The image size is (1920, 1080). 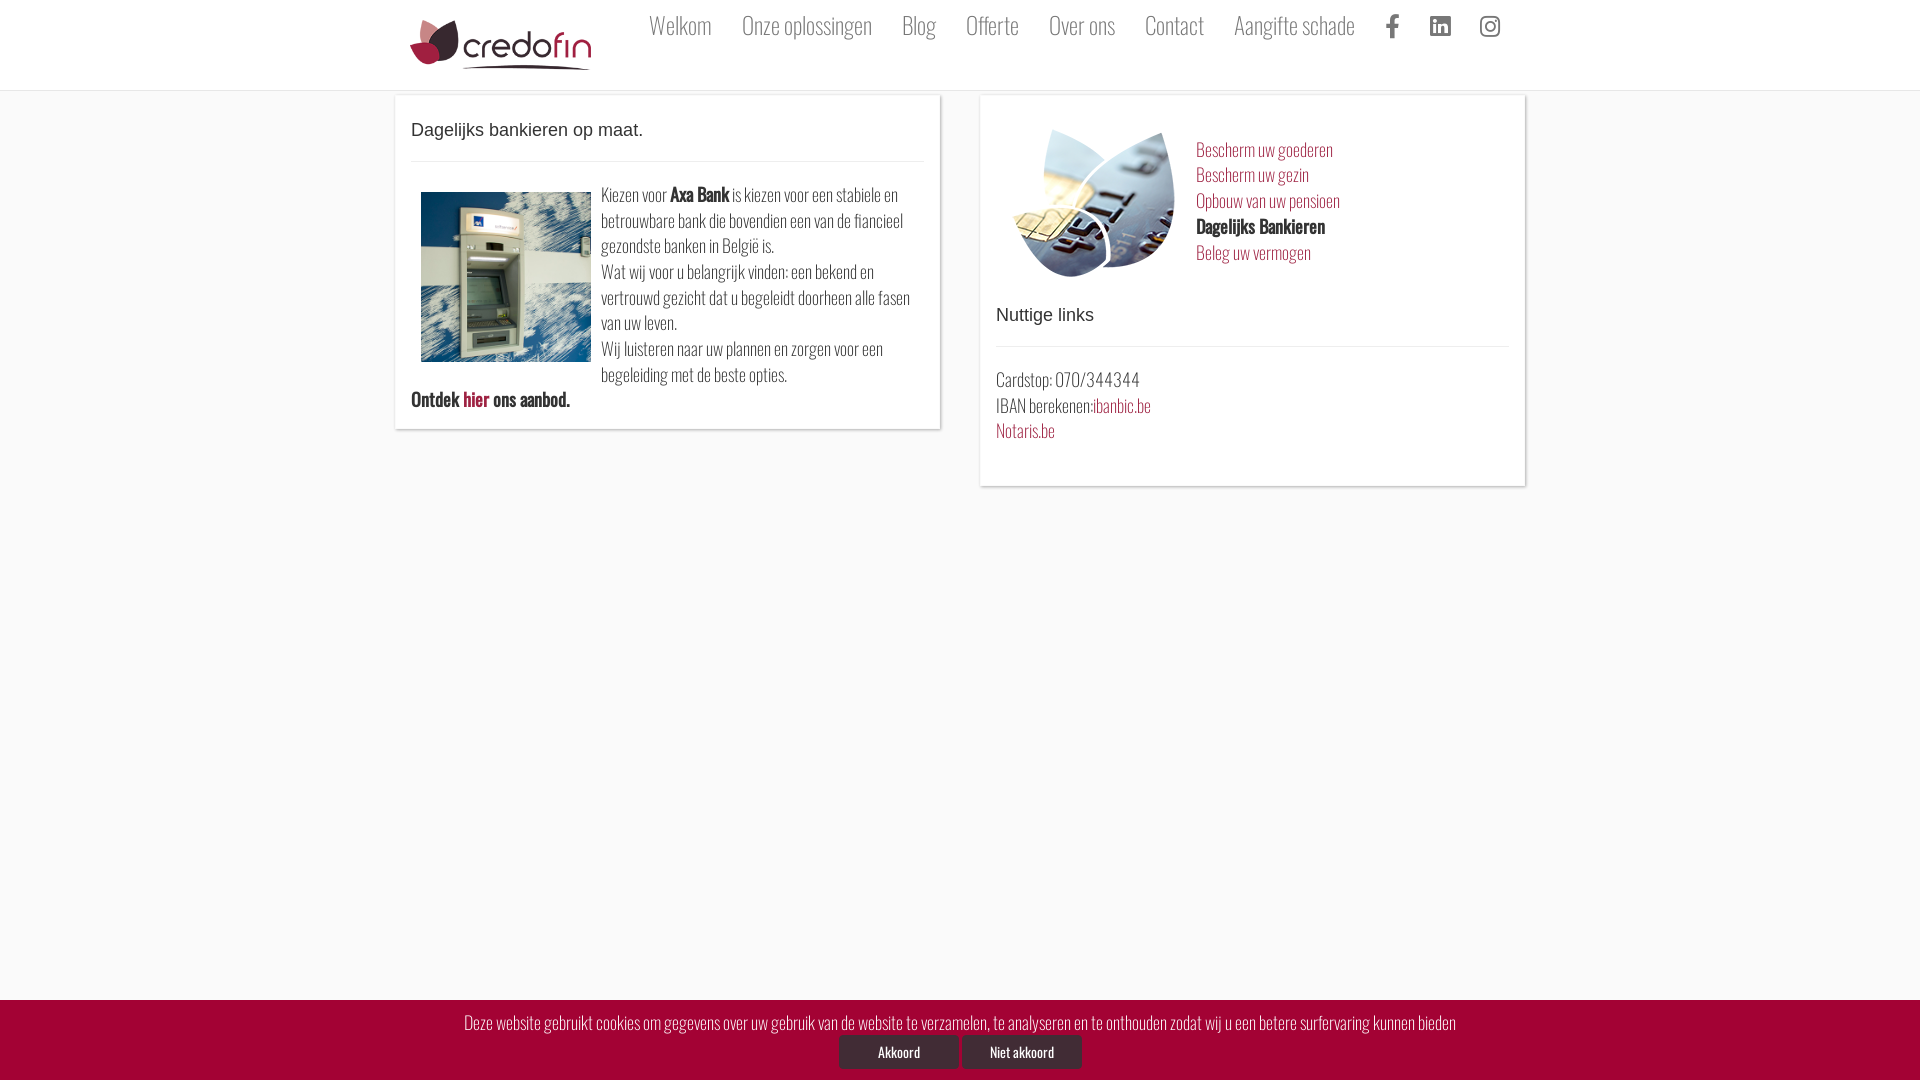 What do you see at coordinates (1082, 25) in the screenshot?
I see `Over ons` at bounding box center [1082, 25].